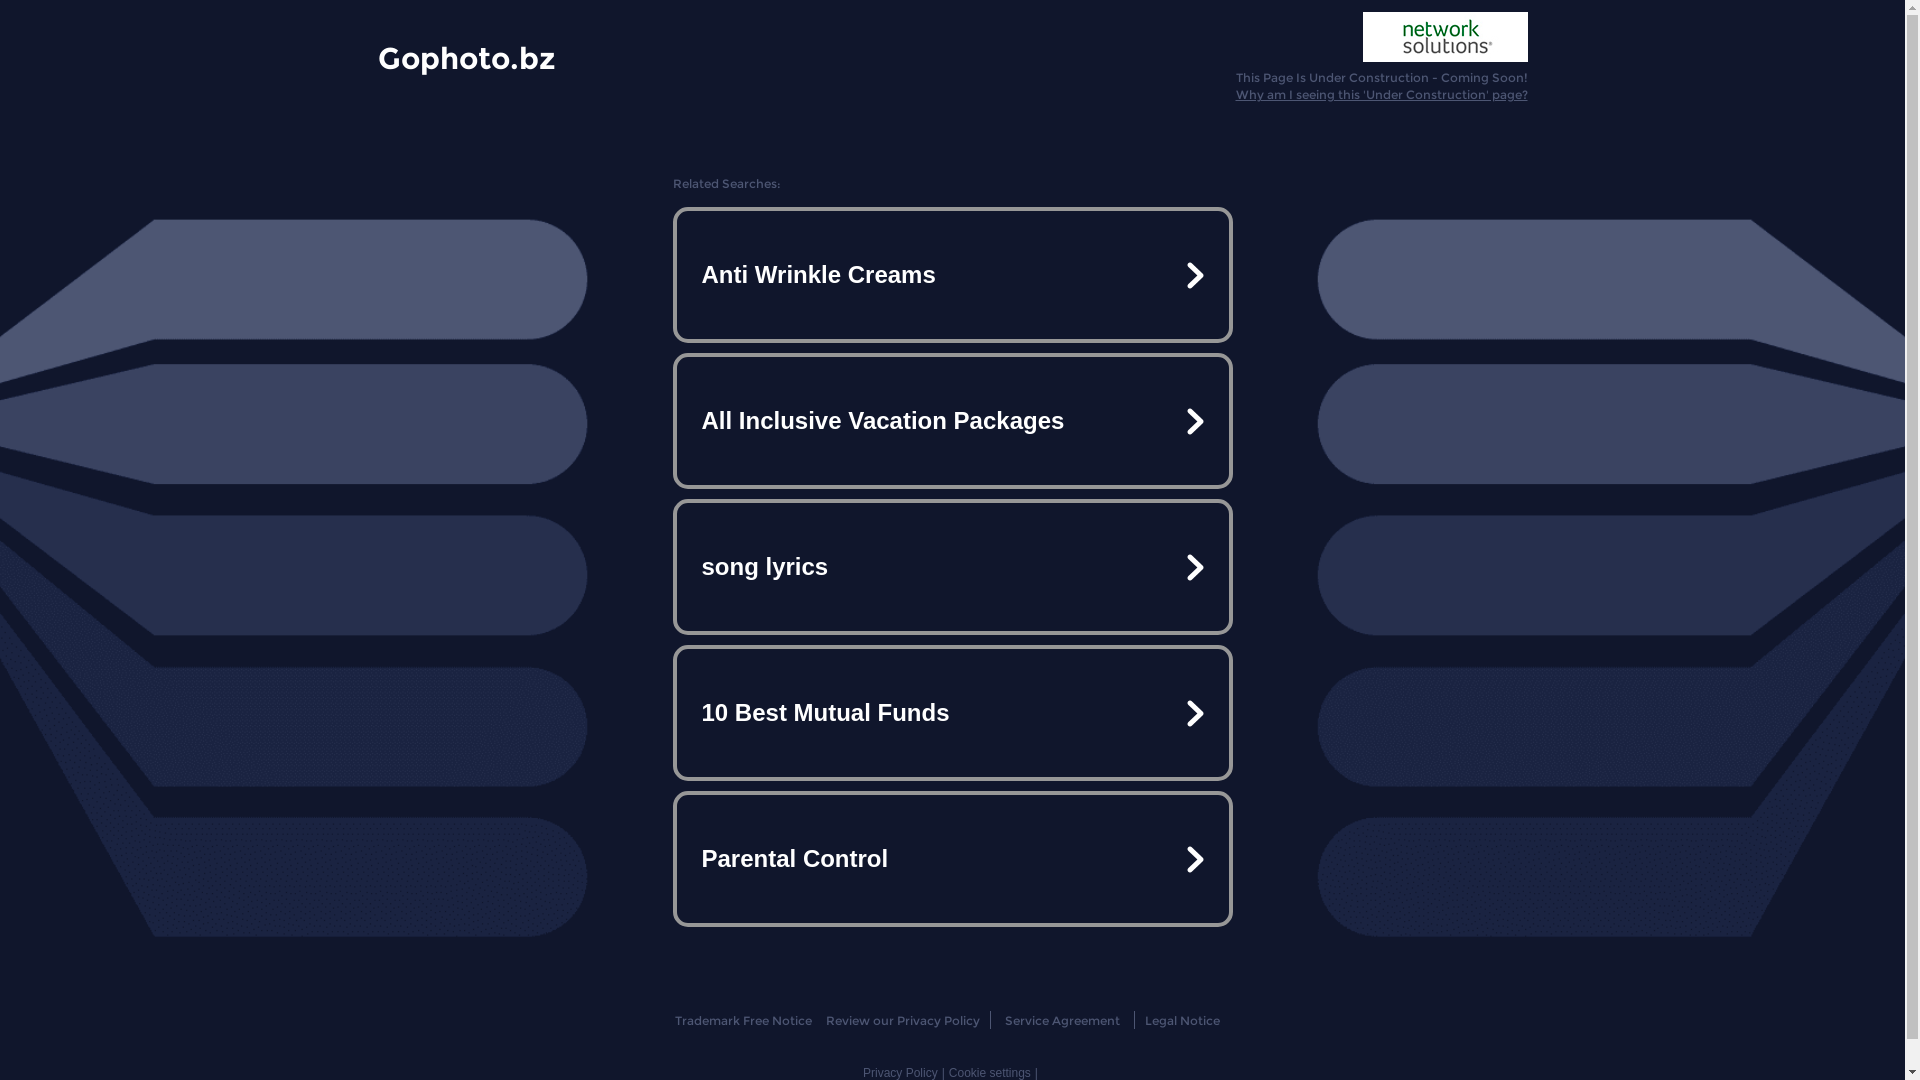 The image size is (1920, 1080). Describe the element at coordinates (1182, 1020) in the screenshot. I see `Legal Notice` at that location.